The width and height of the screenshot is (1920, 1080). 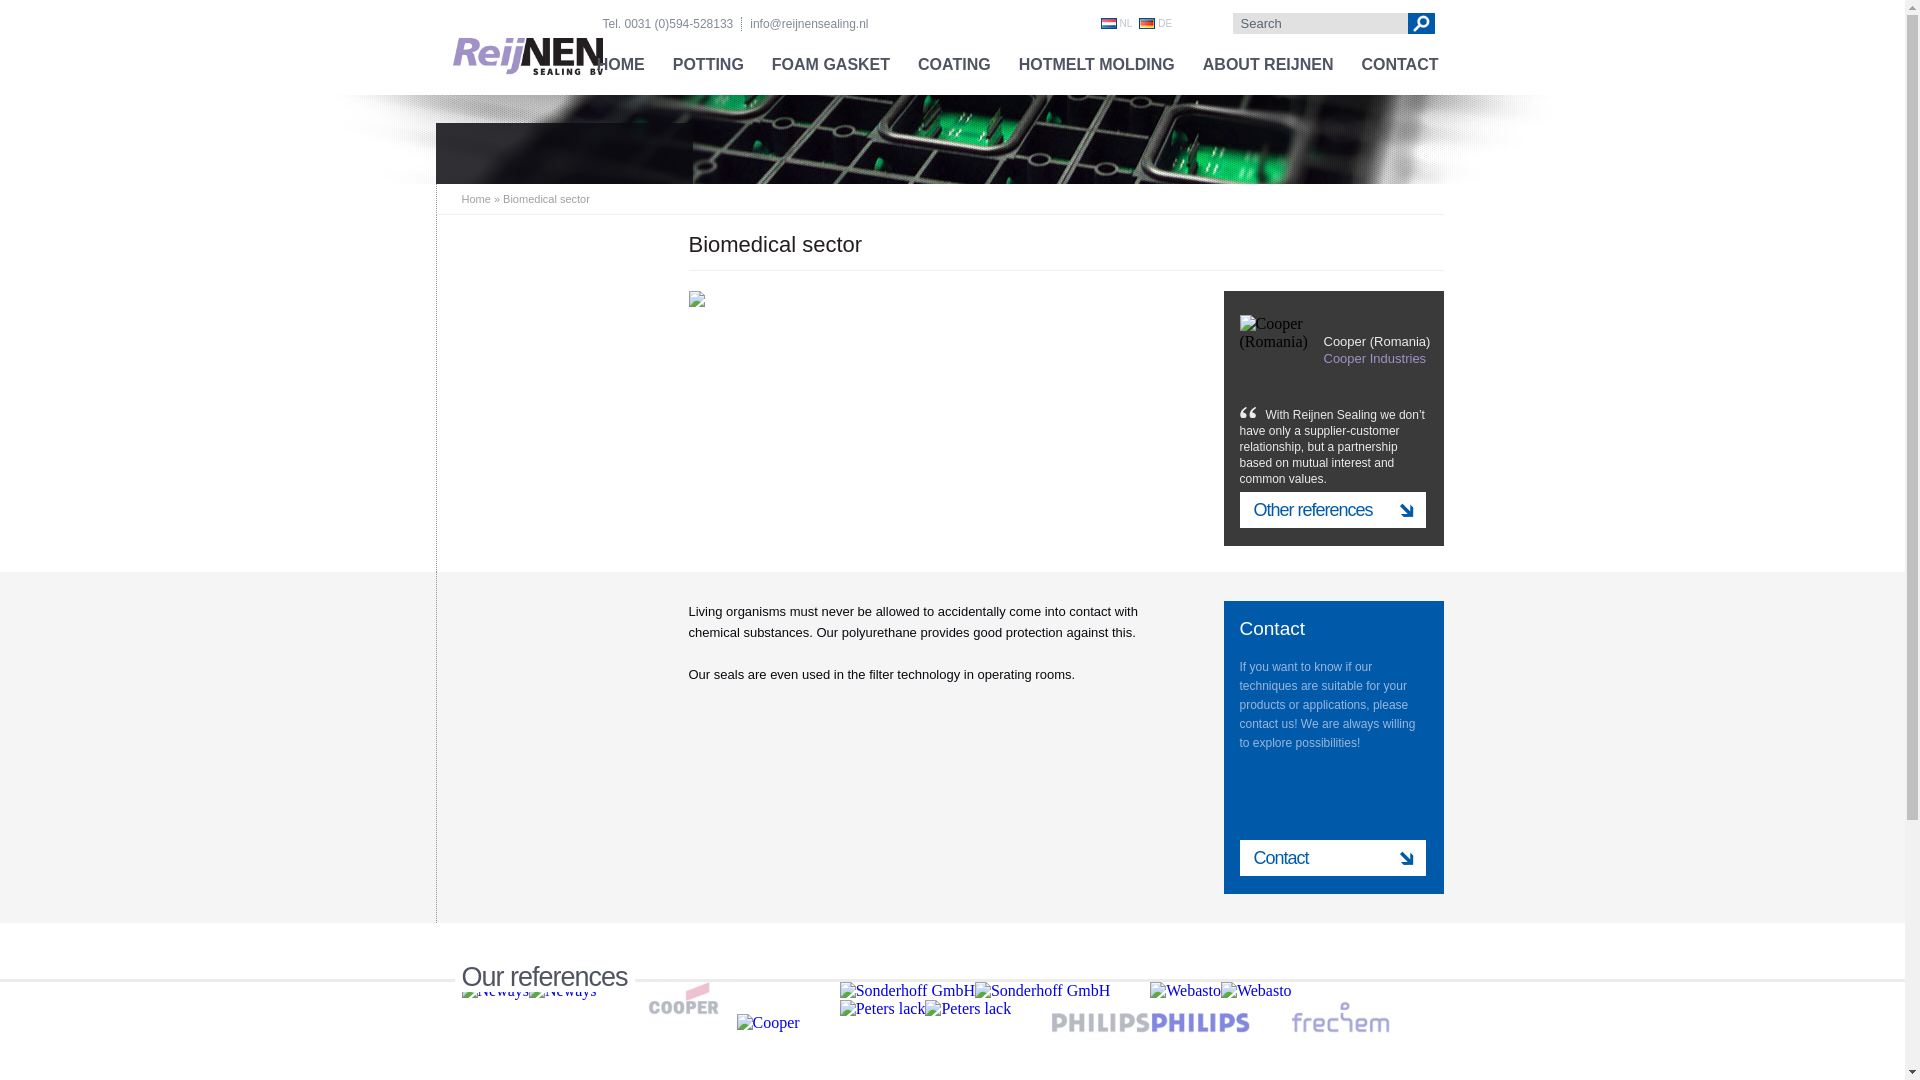 I want to click on POTTING, so click(x=708, y=64).